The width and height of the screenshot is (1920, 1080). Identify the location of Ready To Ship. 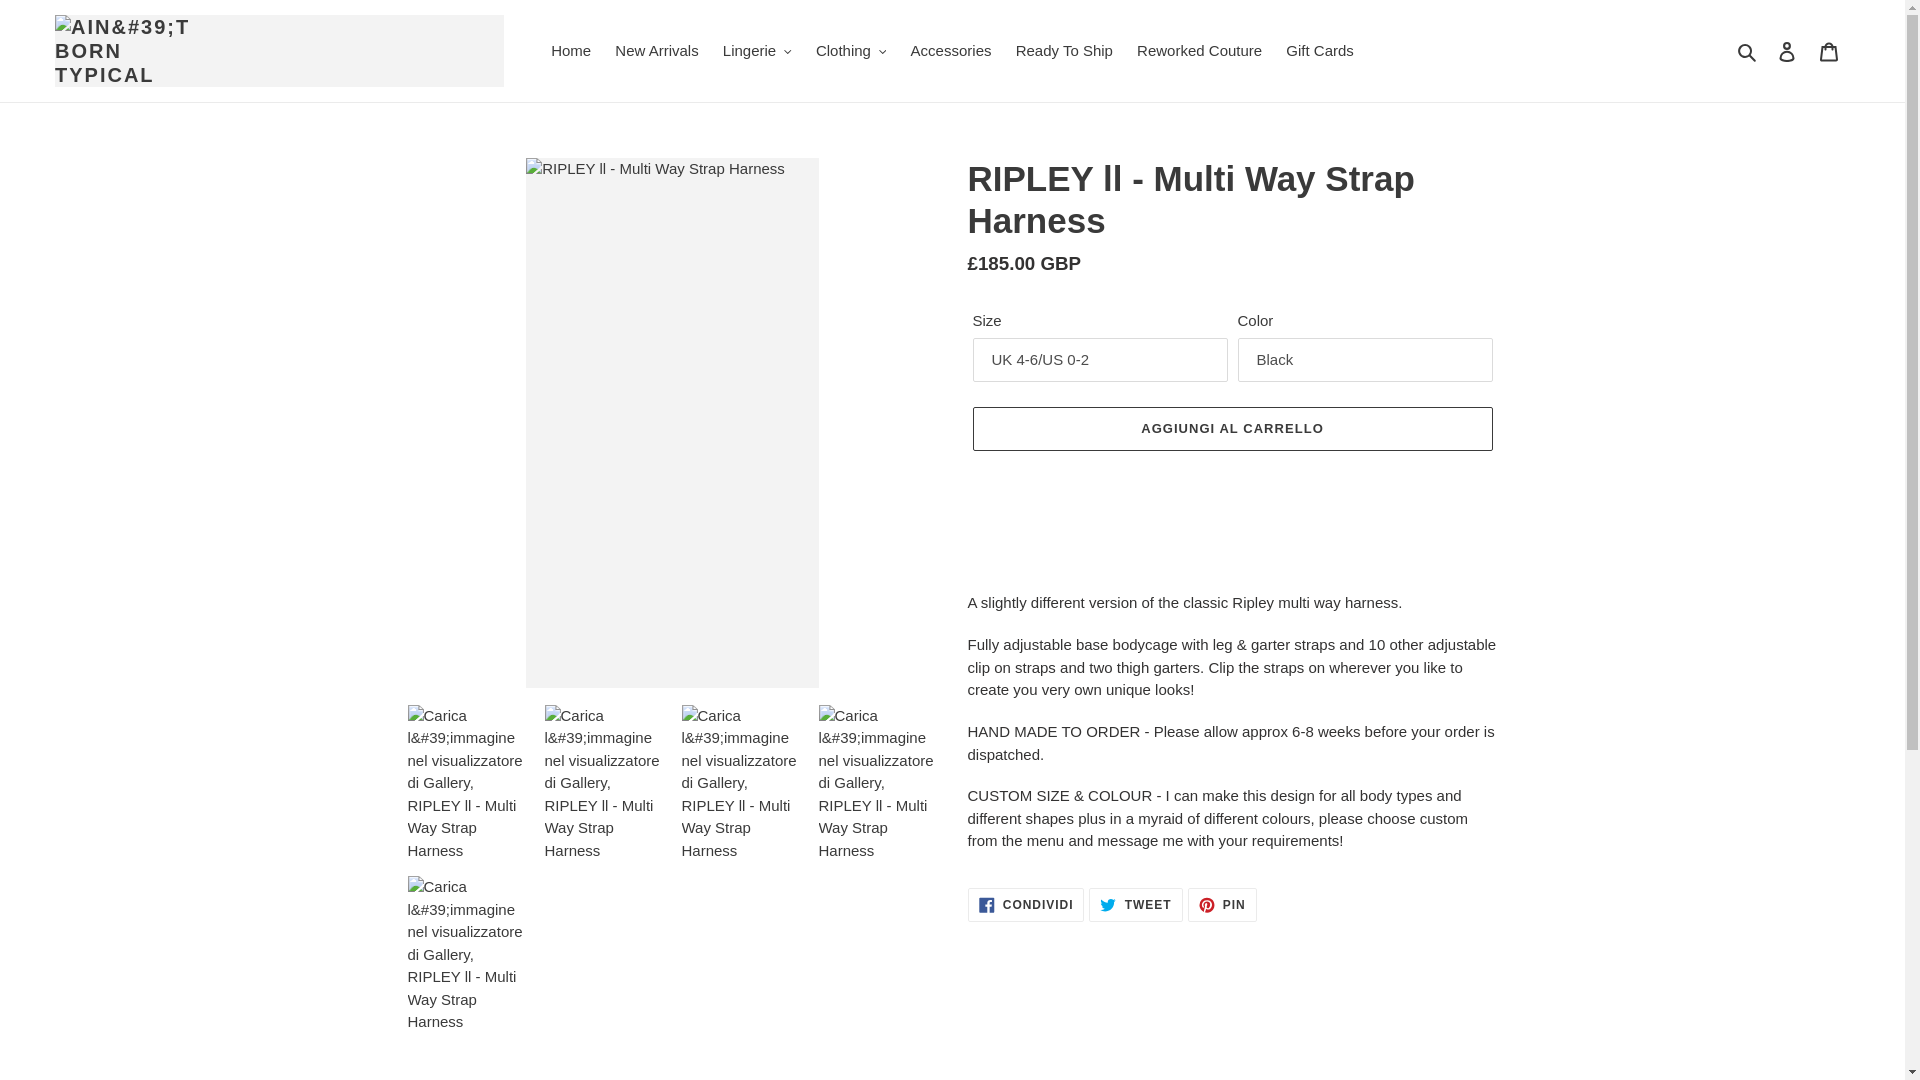
(1064, 50).